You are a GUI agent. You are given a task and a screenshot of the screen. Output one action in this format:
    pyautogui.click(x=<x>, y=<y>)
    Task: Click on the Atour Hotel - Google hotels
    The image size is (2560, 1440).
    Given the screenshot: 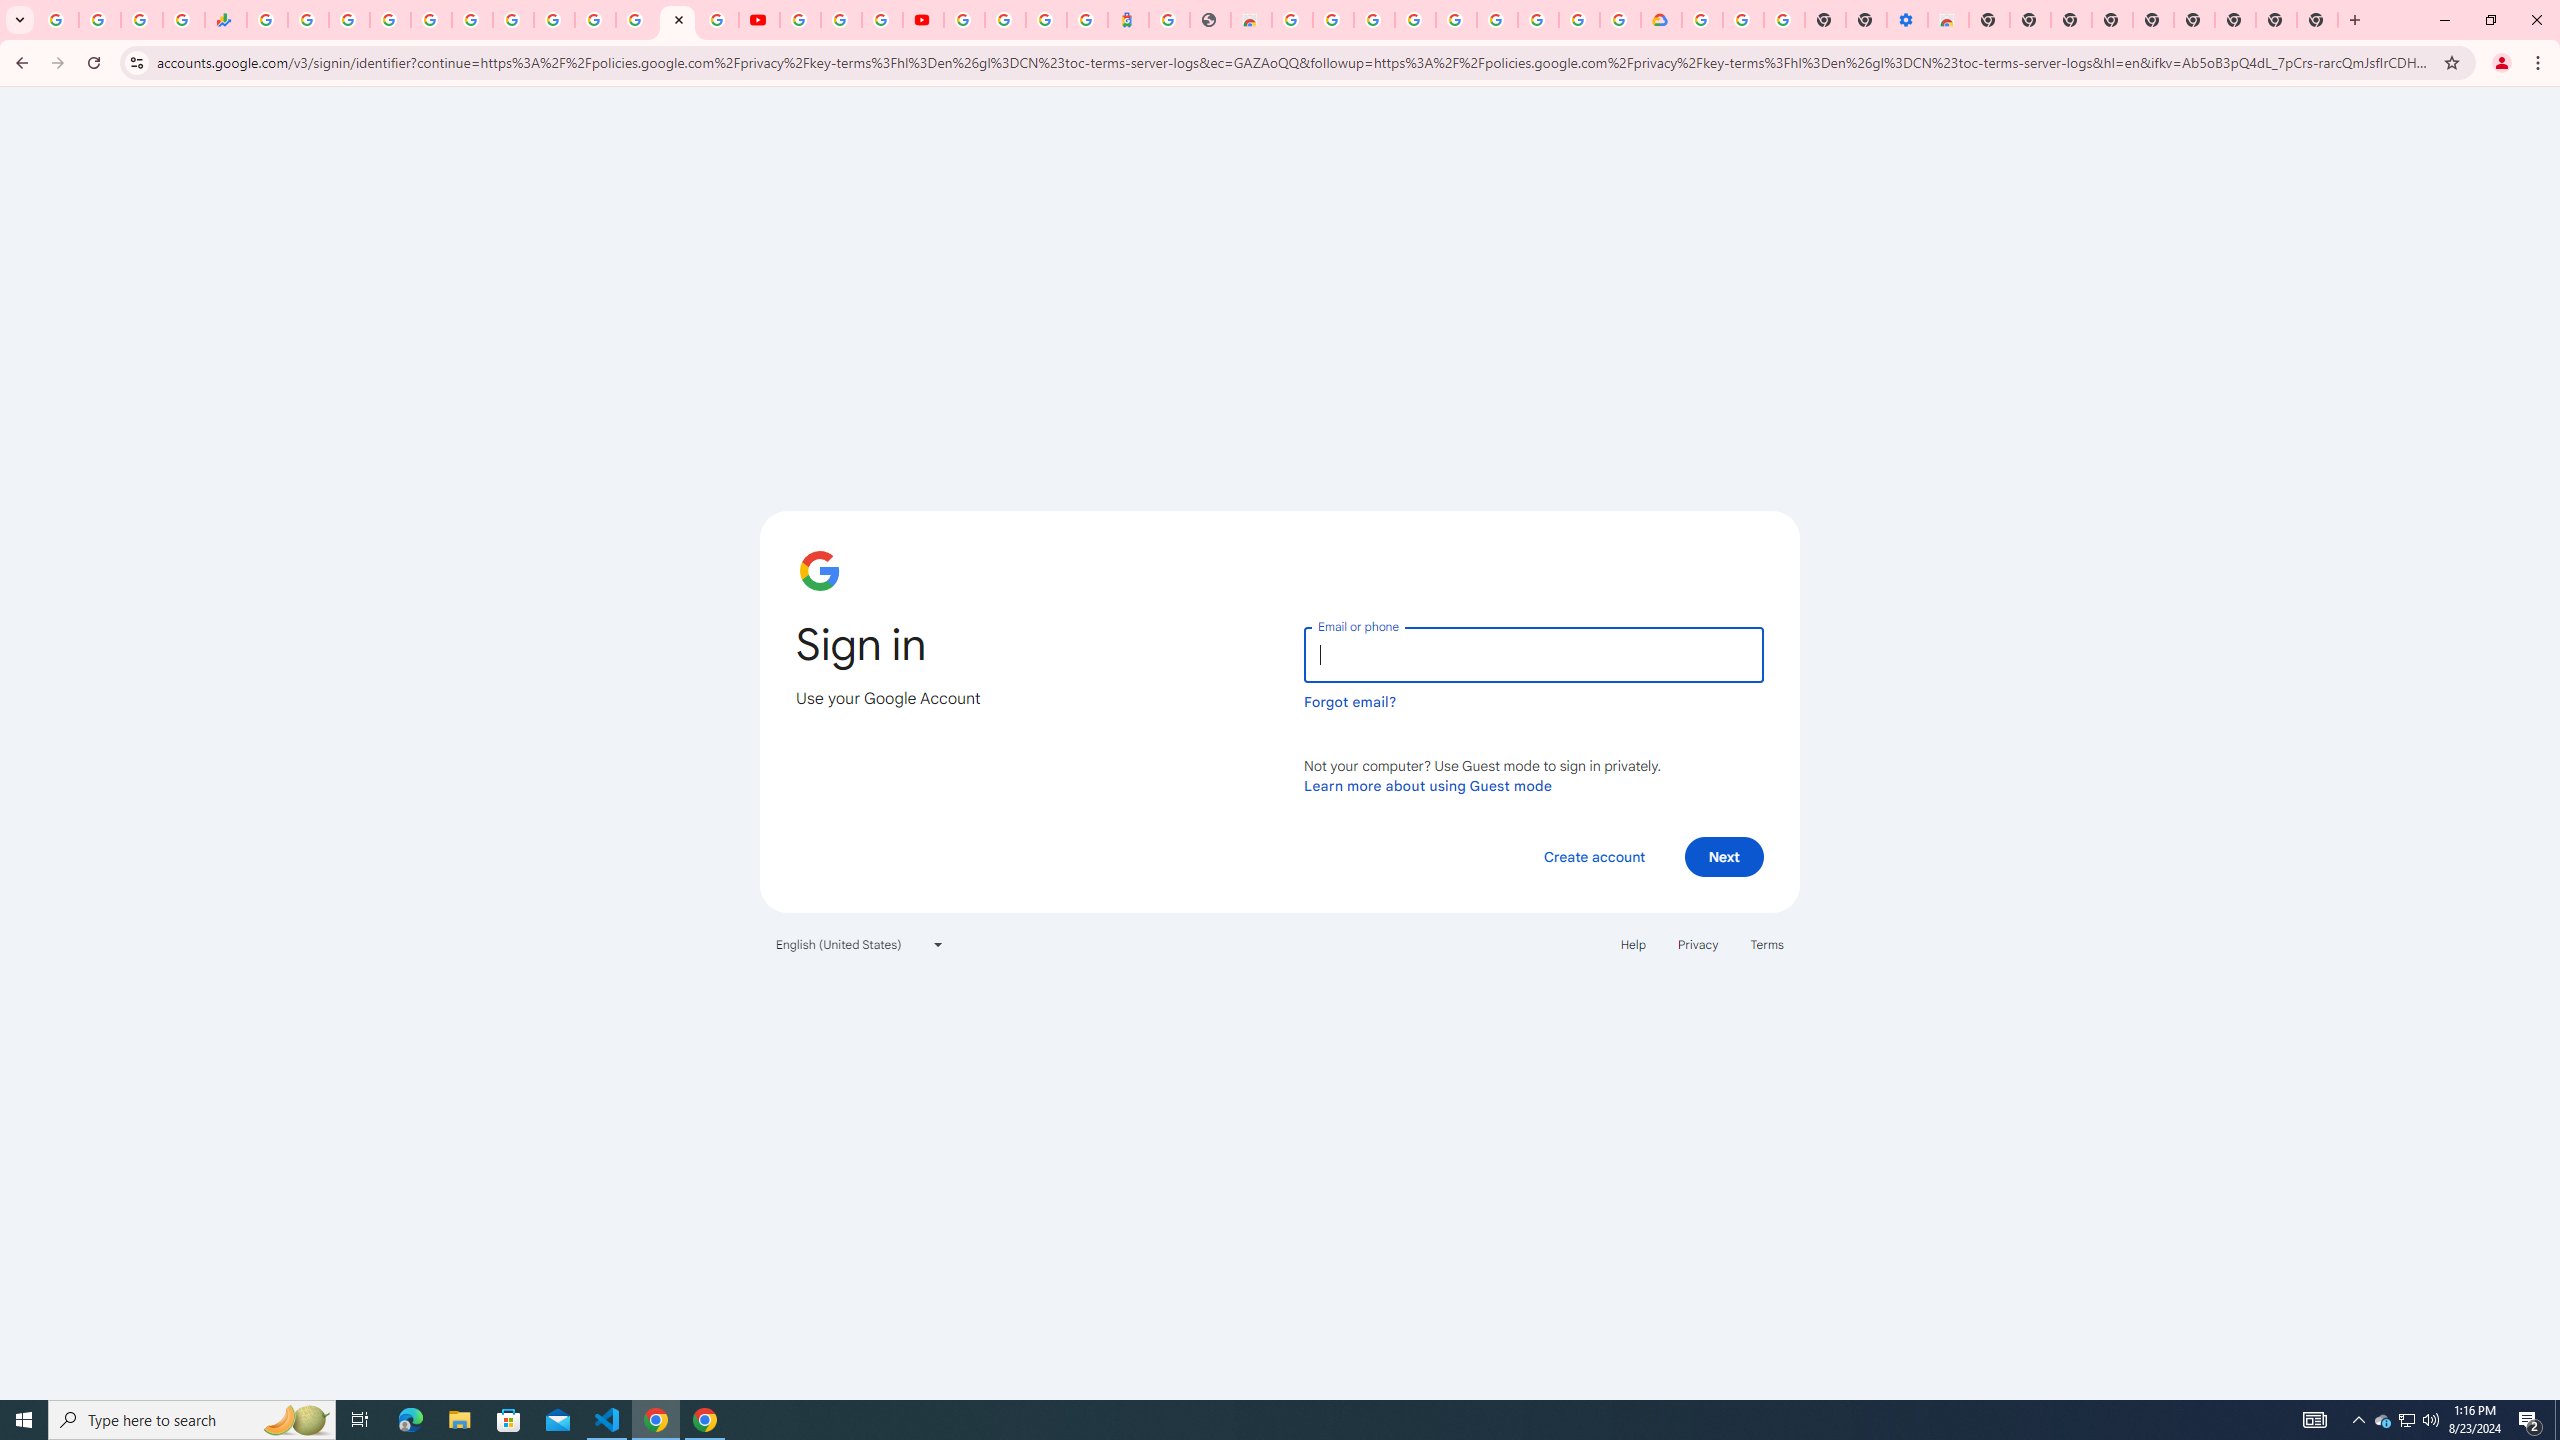 What is the action you would take?
    pyautogui.click(x=1128, y=20)
    